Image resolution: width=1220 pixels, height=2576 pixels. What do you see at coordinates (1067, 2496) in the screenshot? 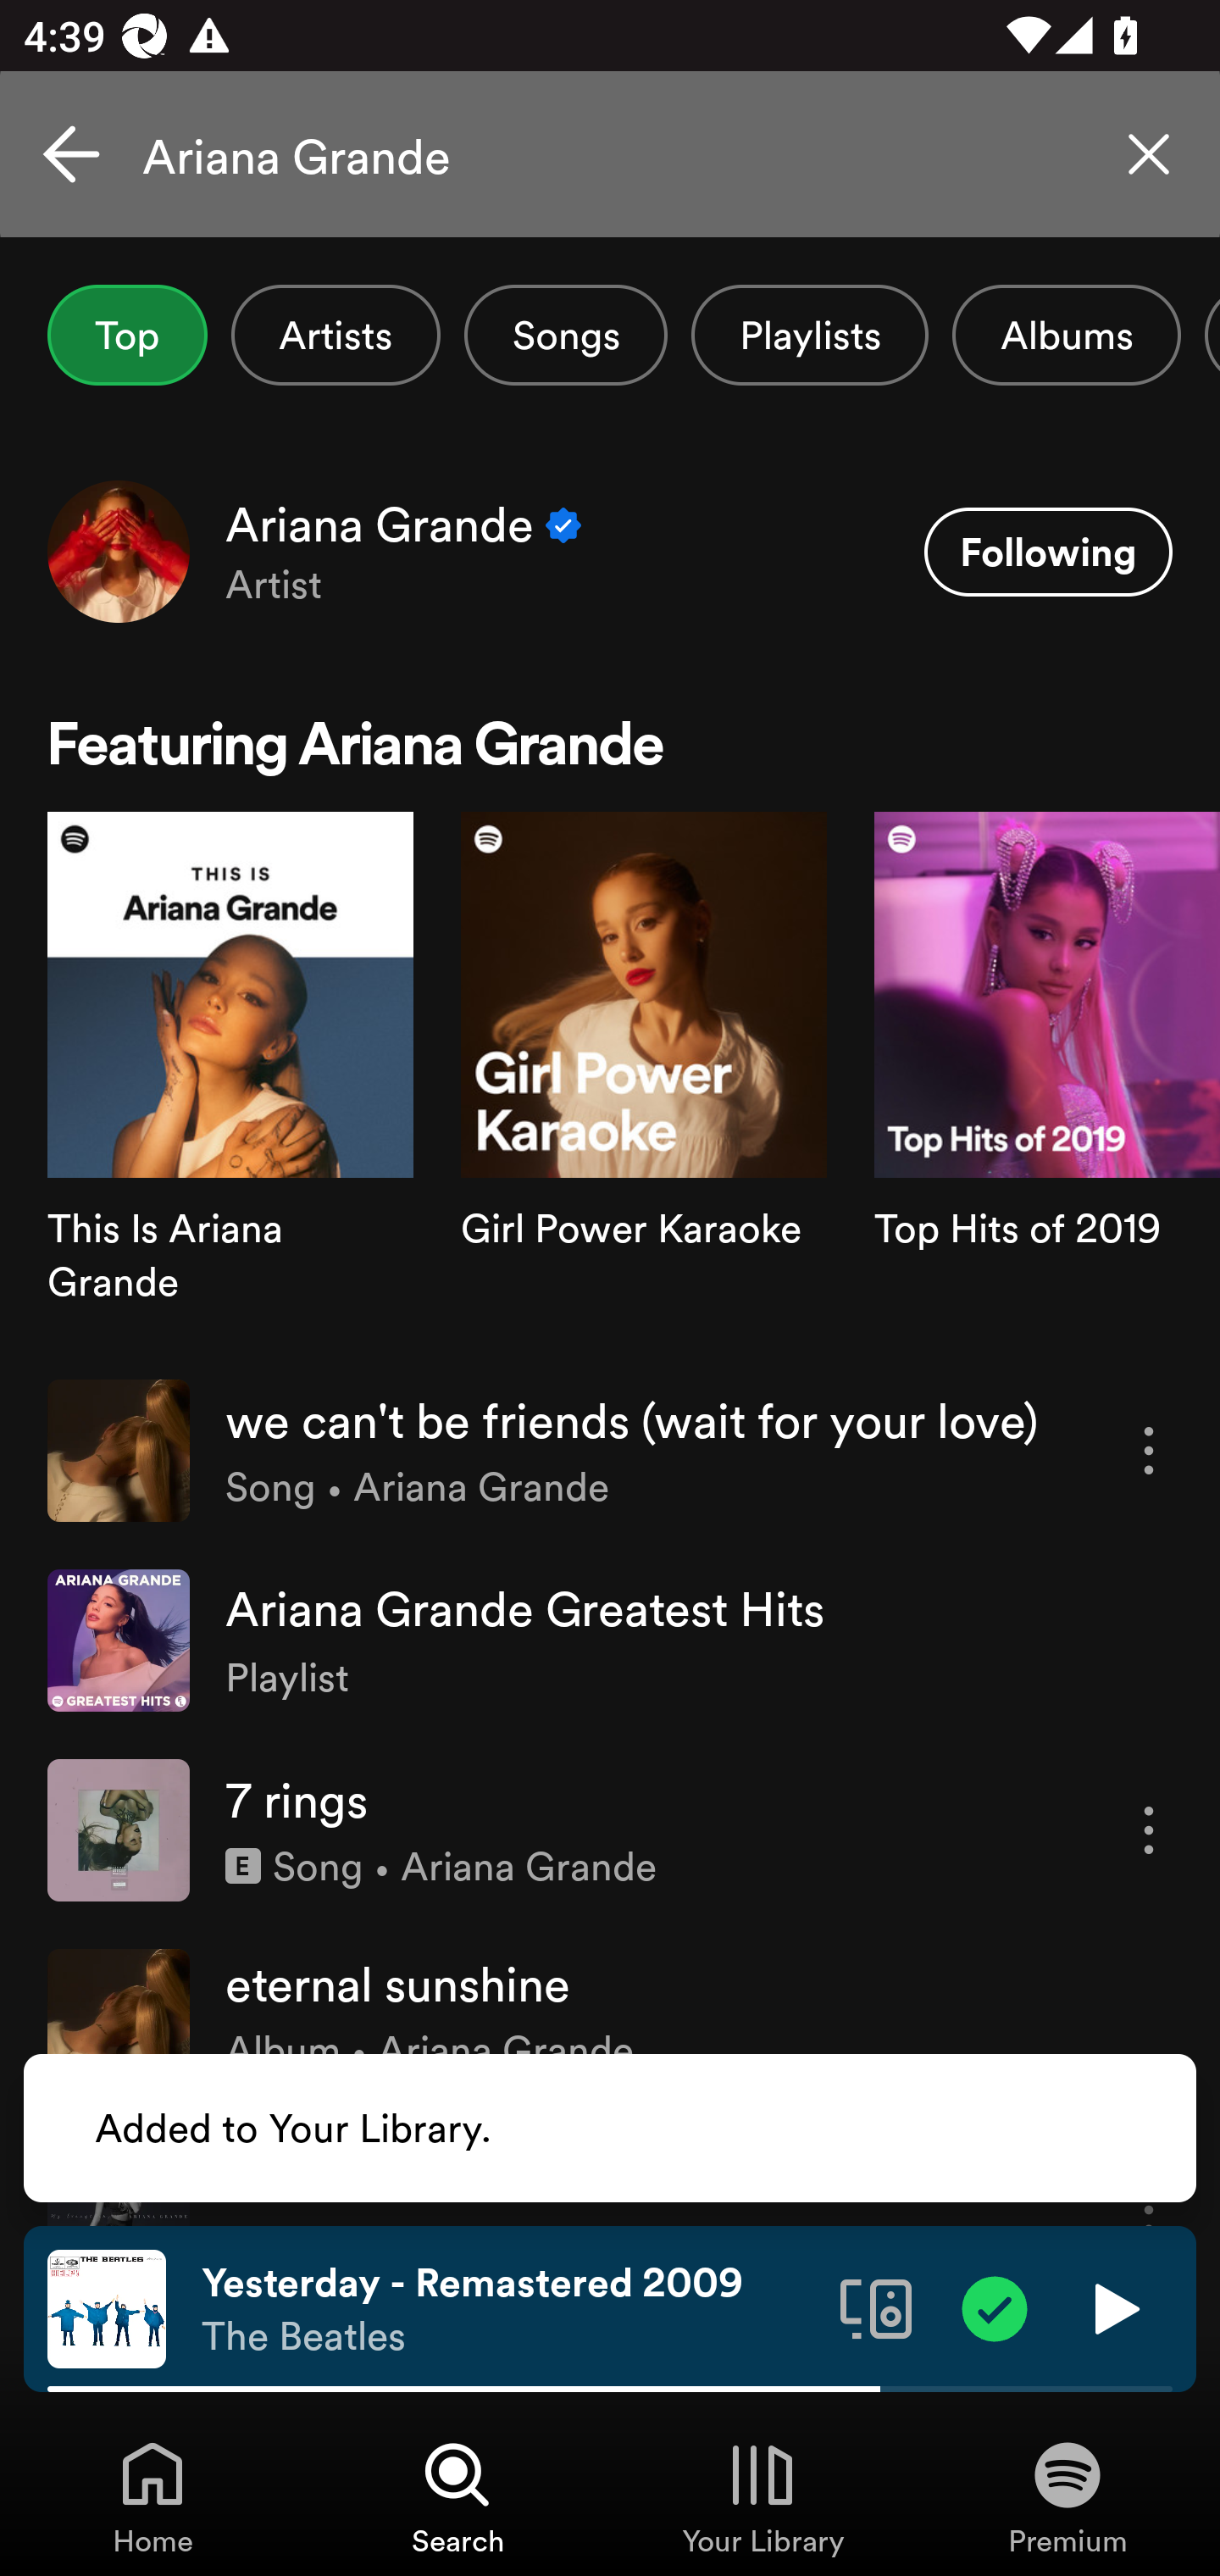
I see `Premium, Tab 4 of 4 Premium Premium` at bounding box center [1067, 2496].